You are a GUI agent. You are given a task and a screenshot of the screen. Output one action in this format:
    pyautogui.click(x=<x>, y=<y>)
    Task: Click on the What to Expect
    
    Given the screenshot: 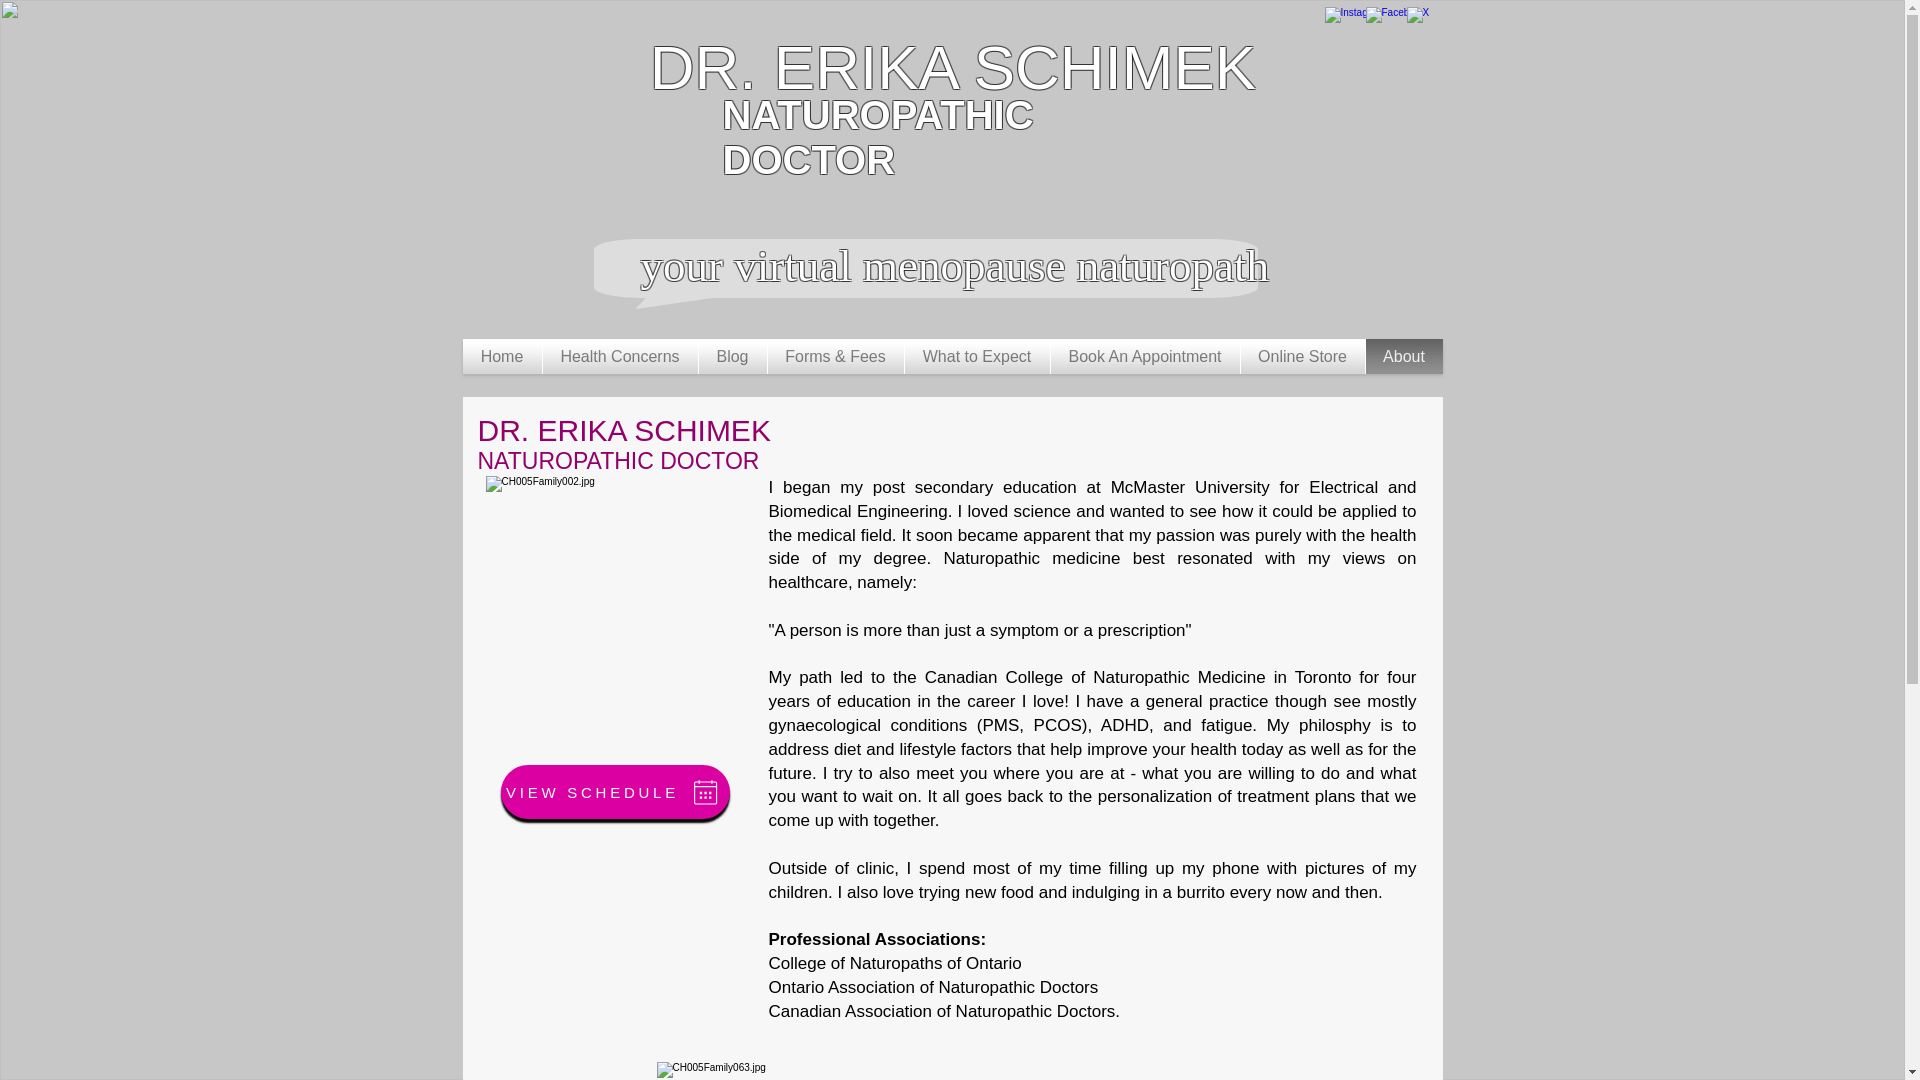 What is the action you would take?
    pyautogui.click(x=976, y=356)
    